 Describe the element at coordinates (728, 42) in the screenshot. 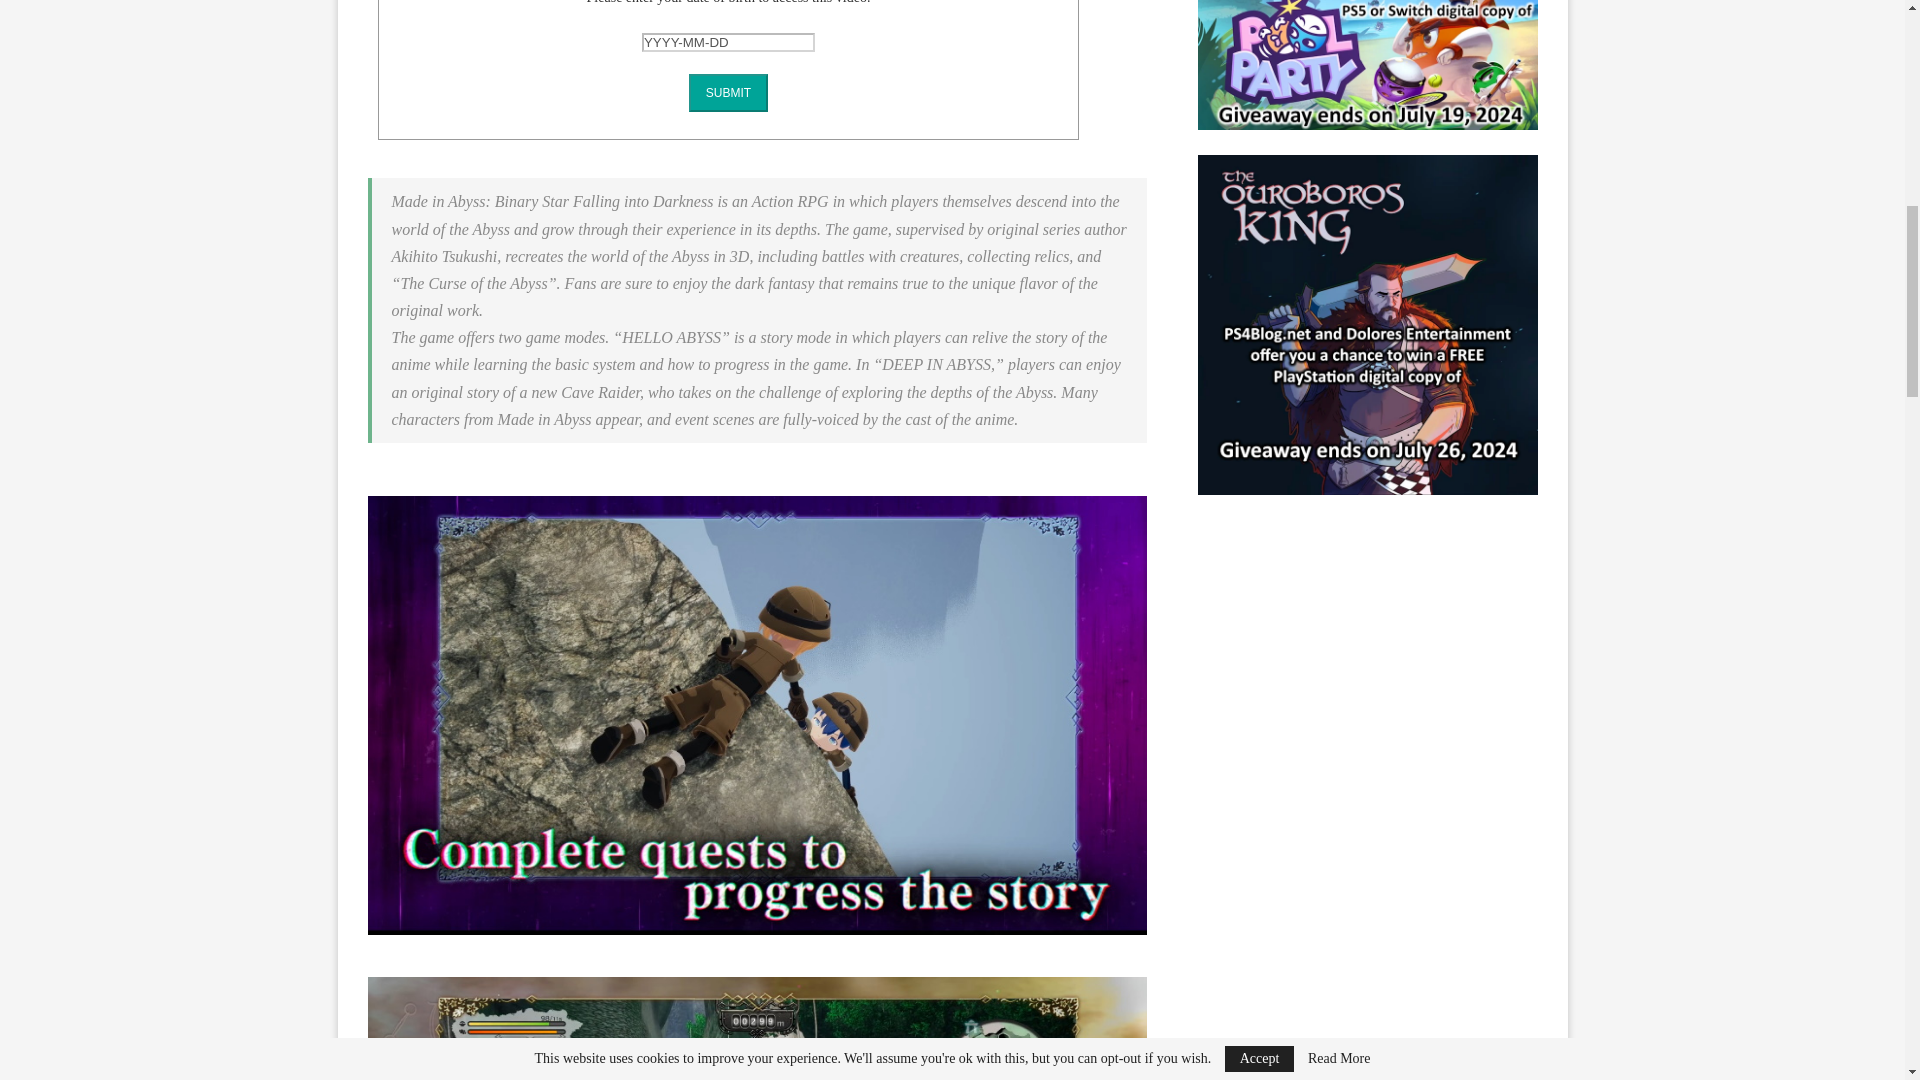

I see `YYYY-MM-DD` at that location.